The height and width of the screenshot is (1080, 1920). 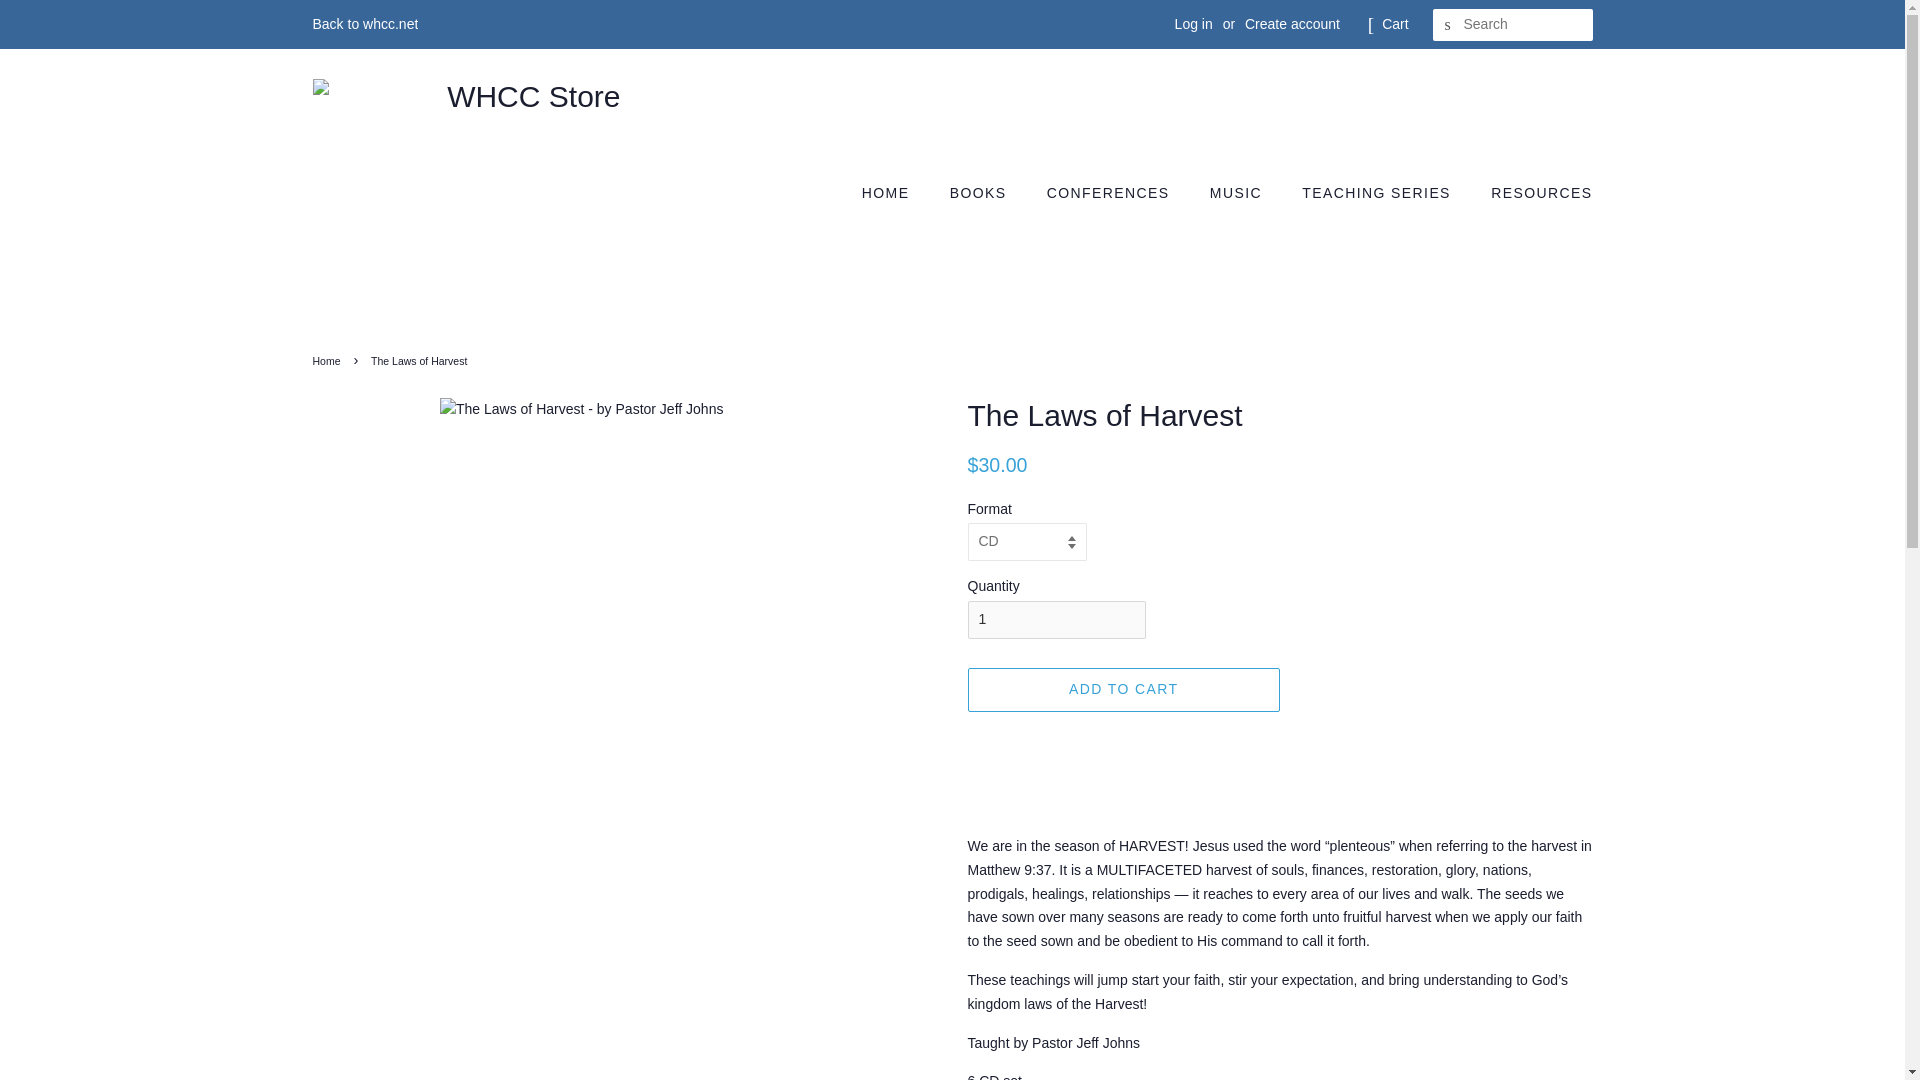 I want to click on Back to whcc.net, so click(x=364, y=24).